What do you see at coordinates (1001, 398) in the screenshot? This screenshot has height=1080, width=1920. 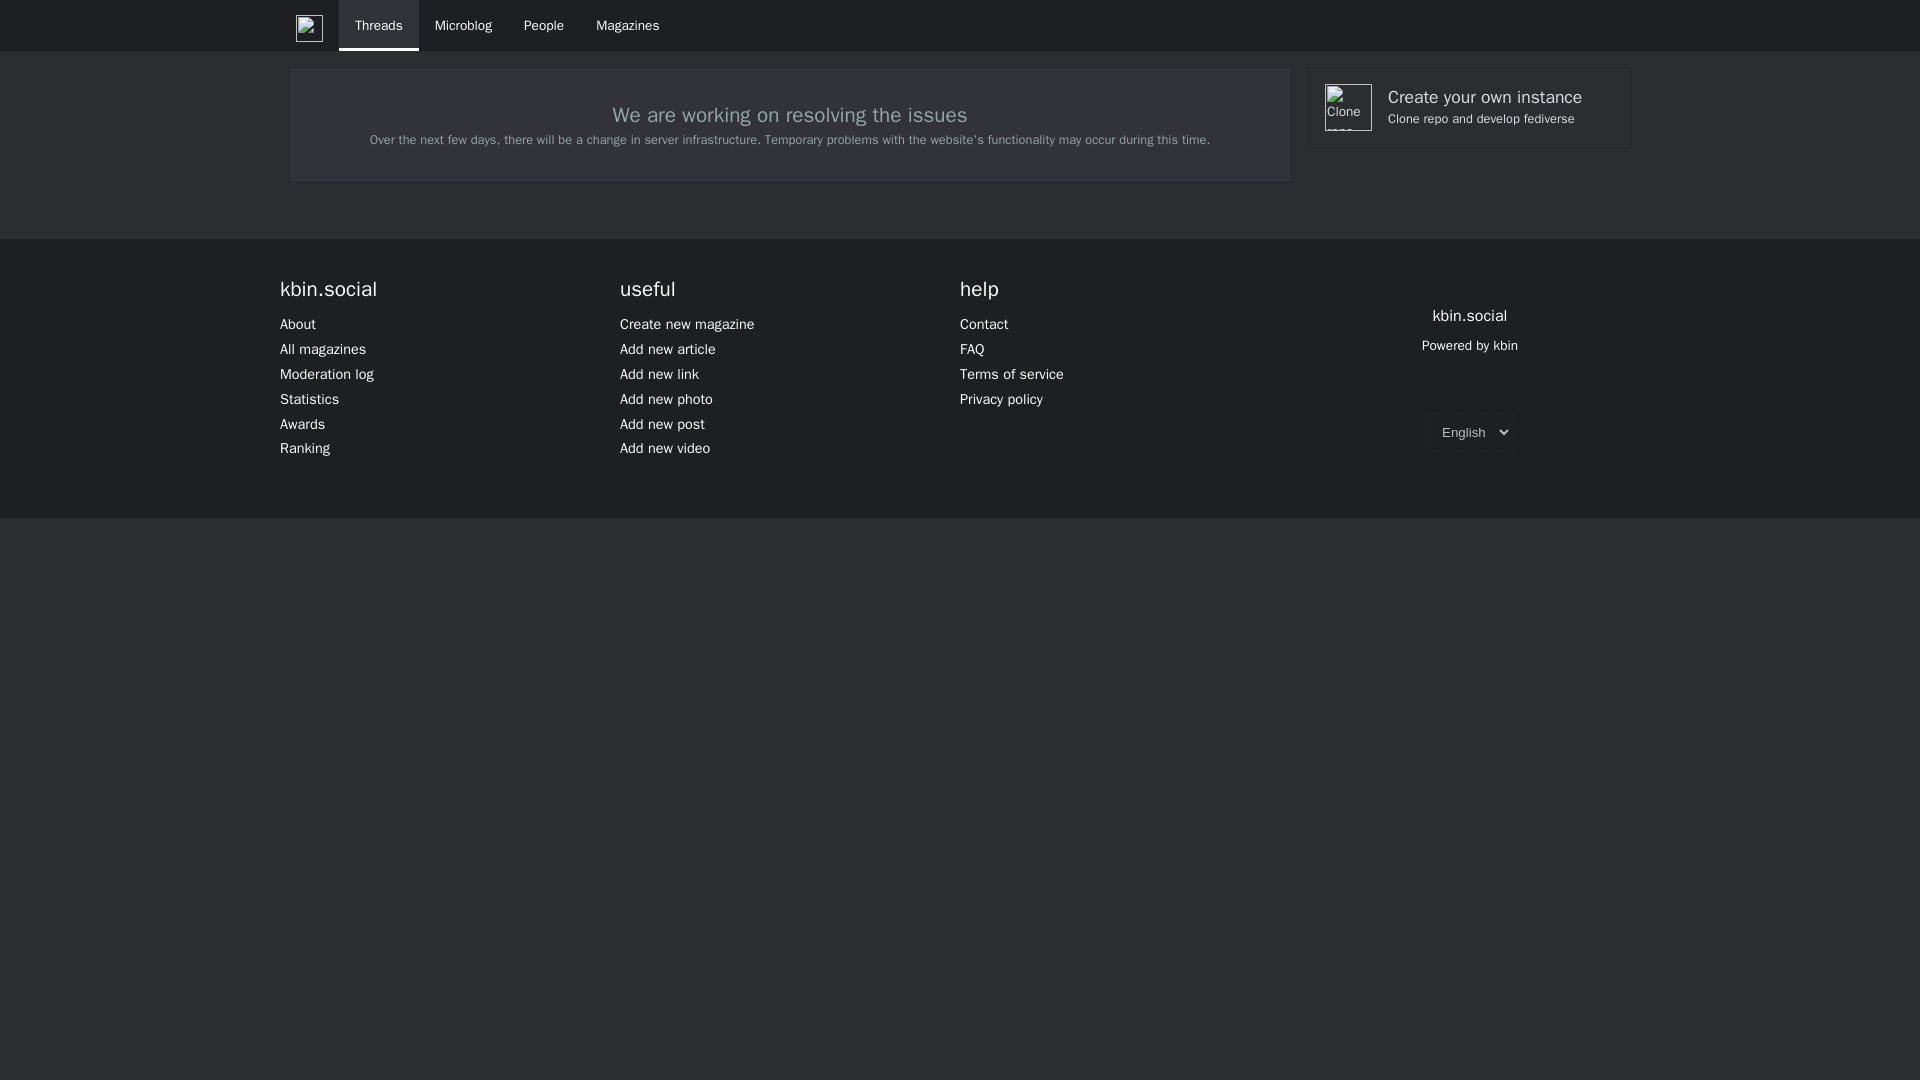 I see `Privacy policy` at bounding box center [1001, 398].